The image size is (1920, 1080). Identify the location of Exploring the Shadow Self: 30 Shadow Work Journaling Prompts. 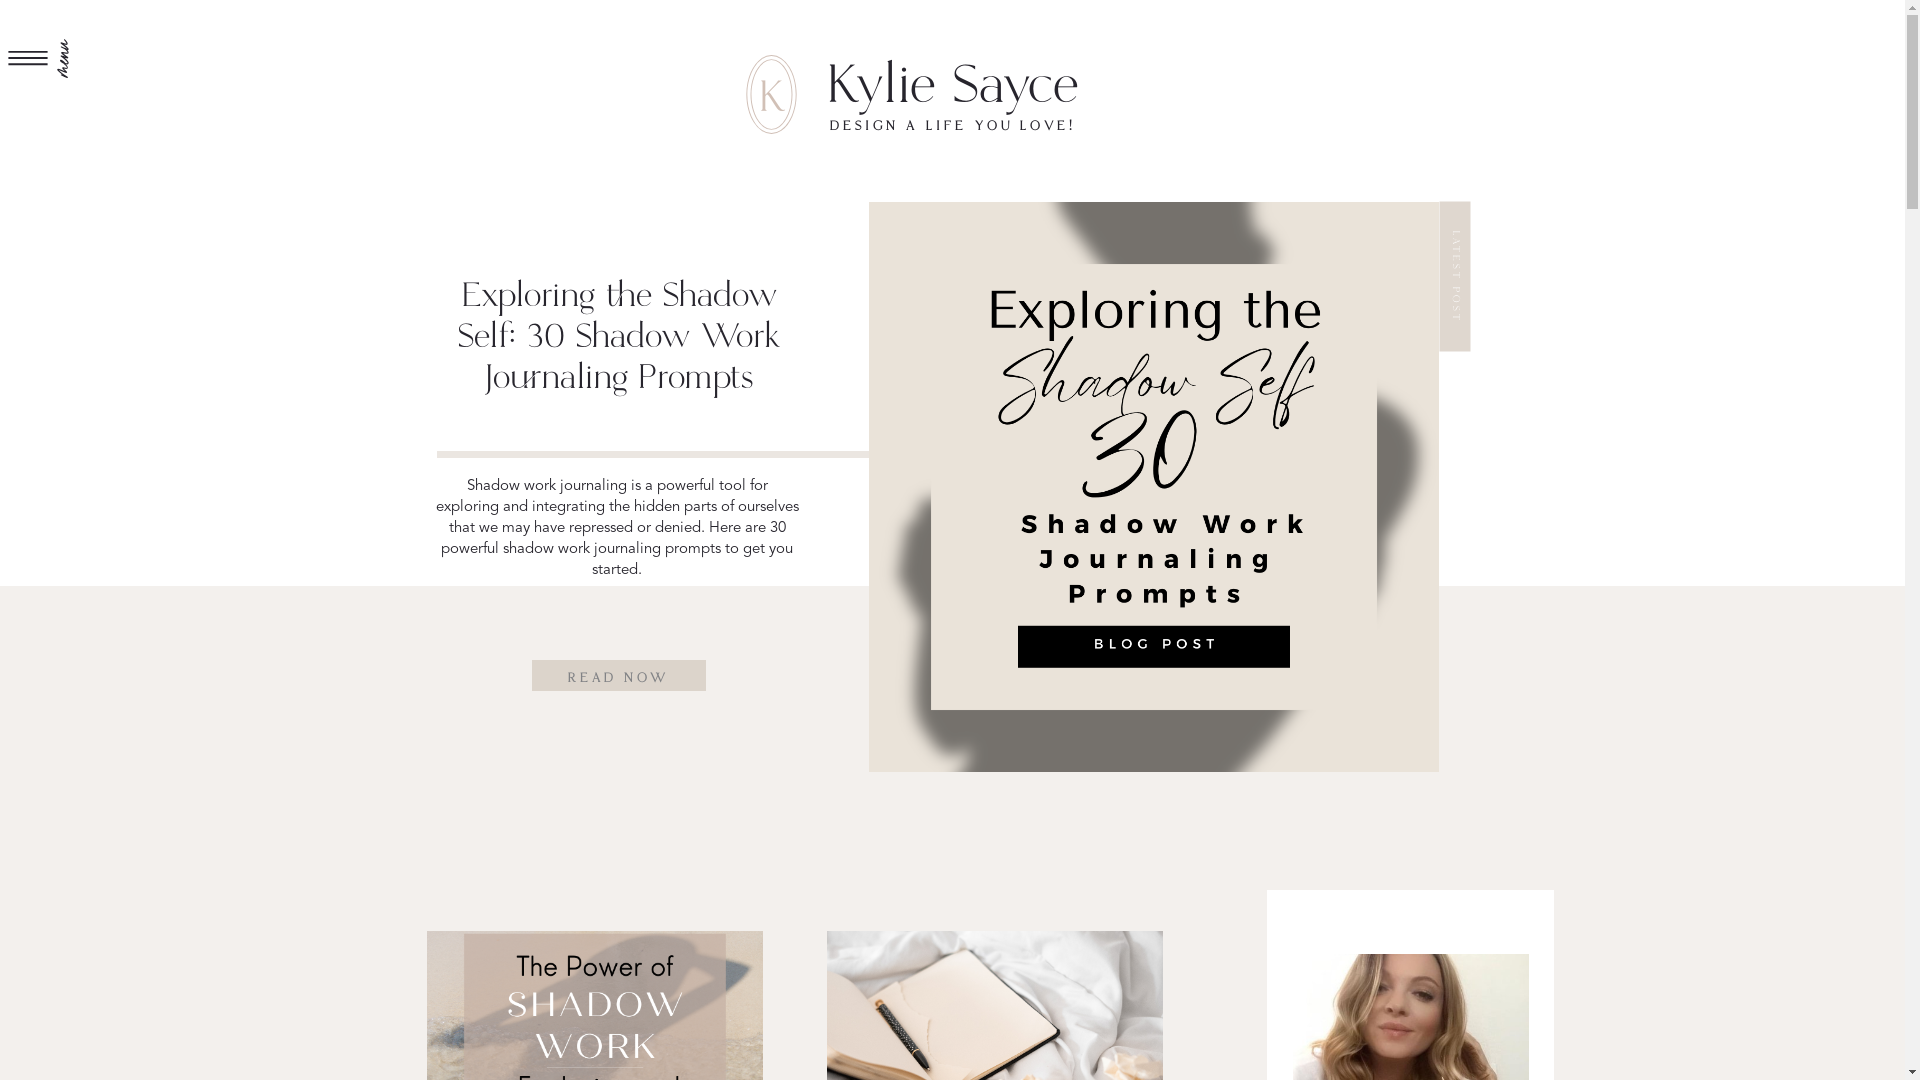
(619, 676).